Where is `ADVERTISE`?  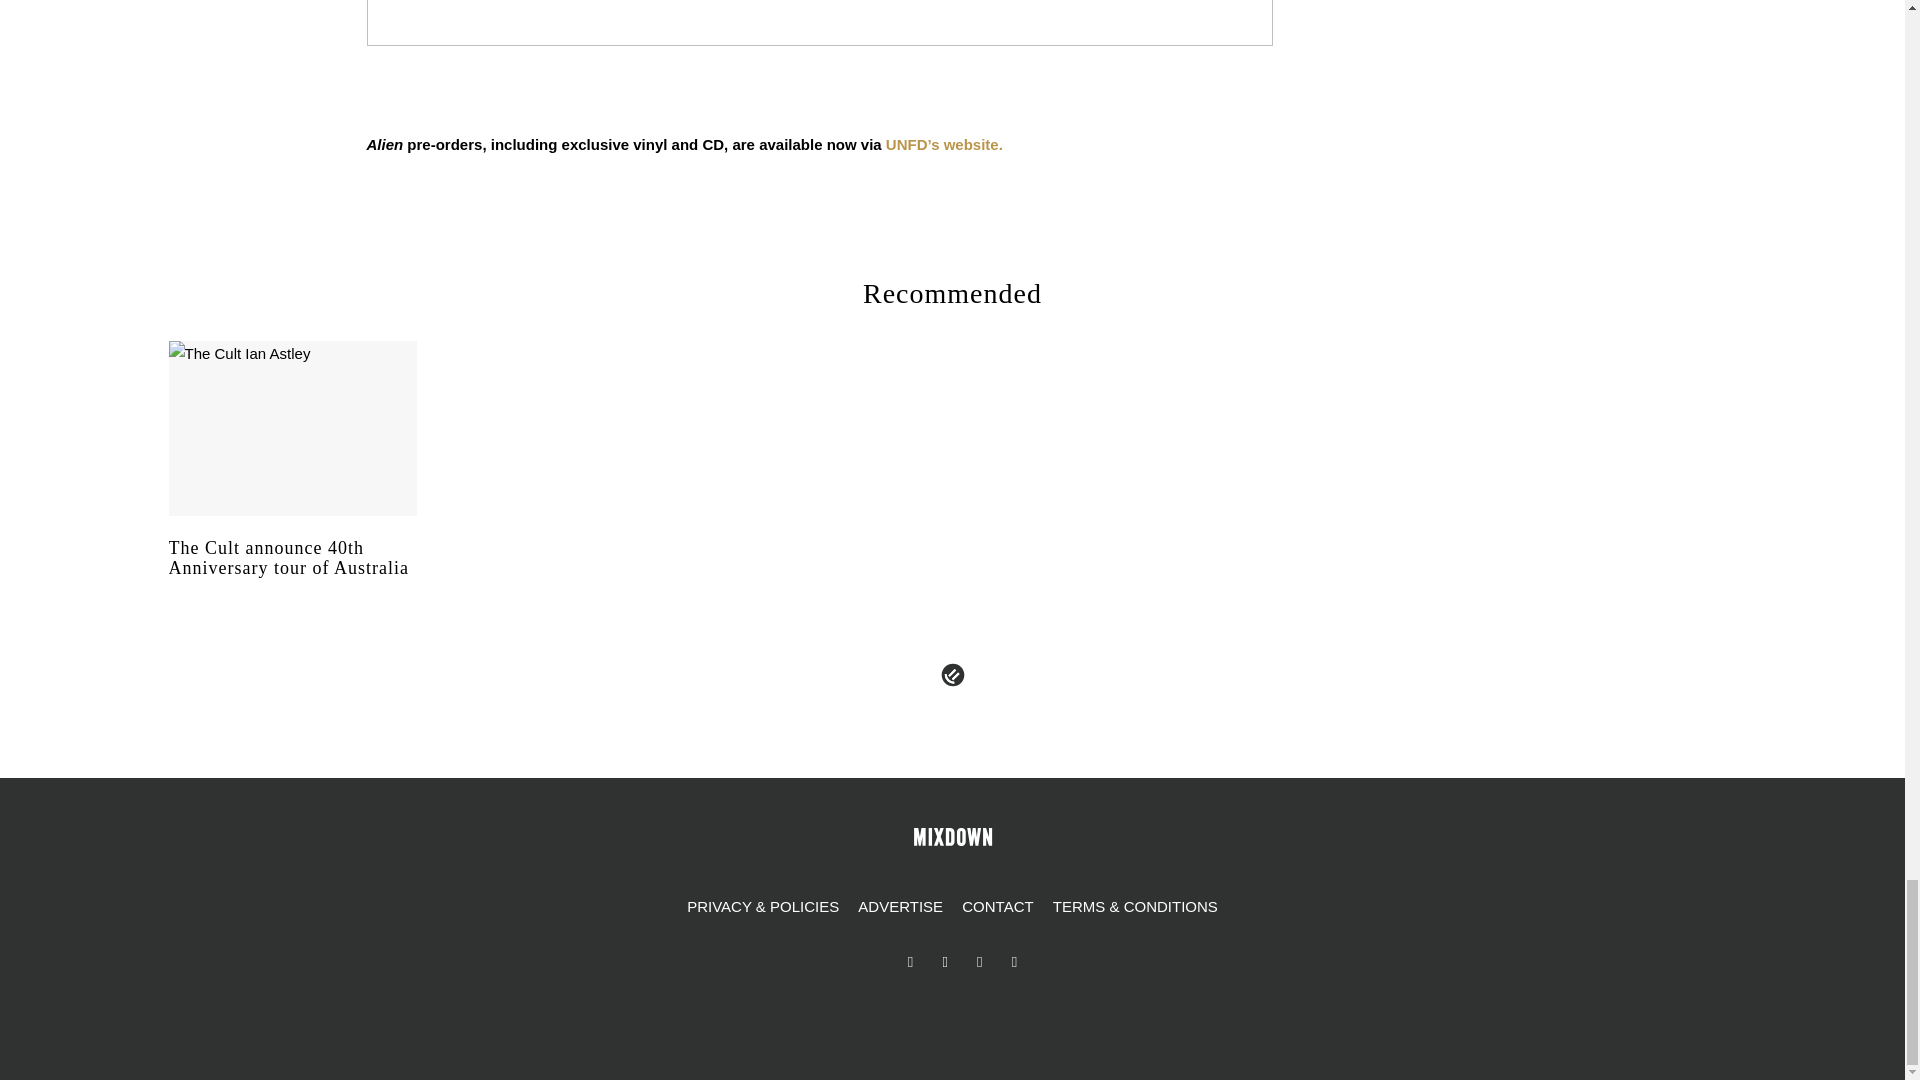 ADVERTISE is located at coordinates (900, 907).